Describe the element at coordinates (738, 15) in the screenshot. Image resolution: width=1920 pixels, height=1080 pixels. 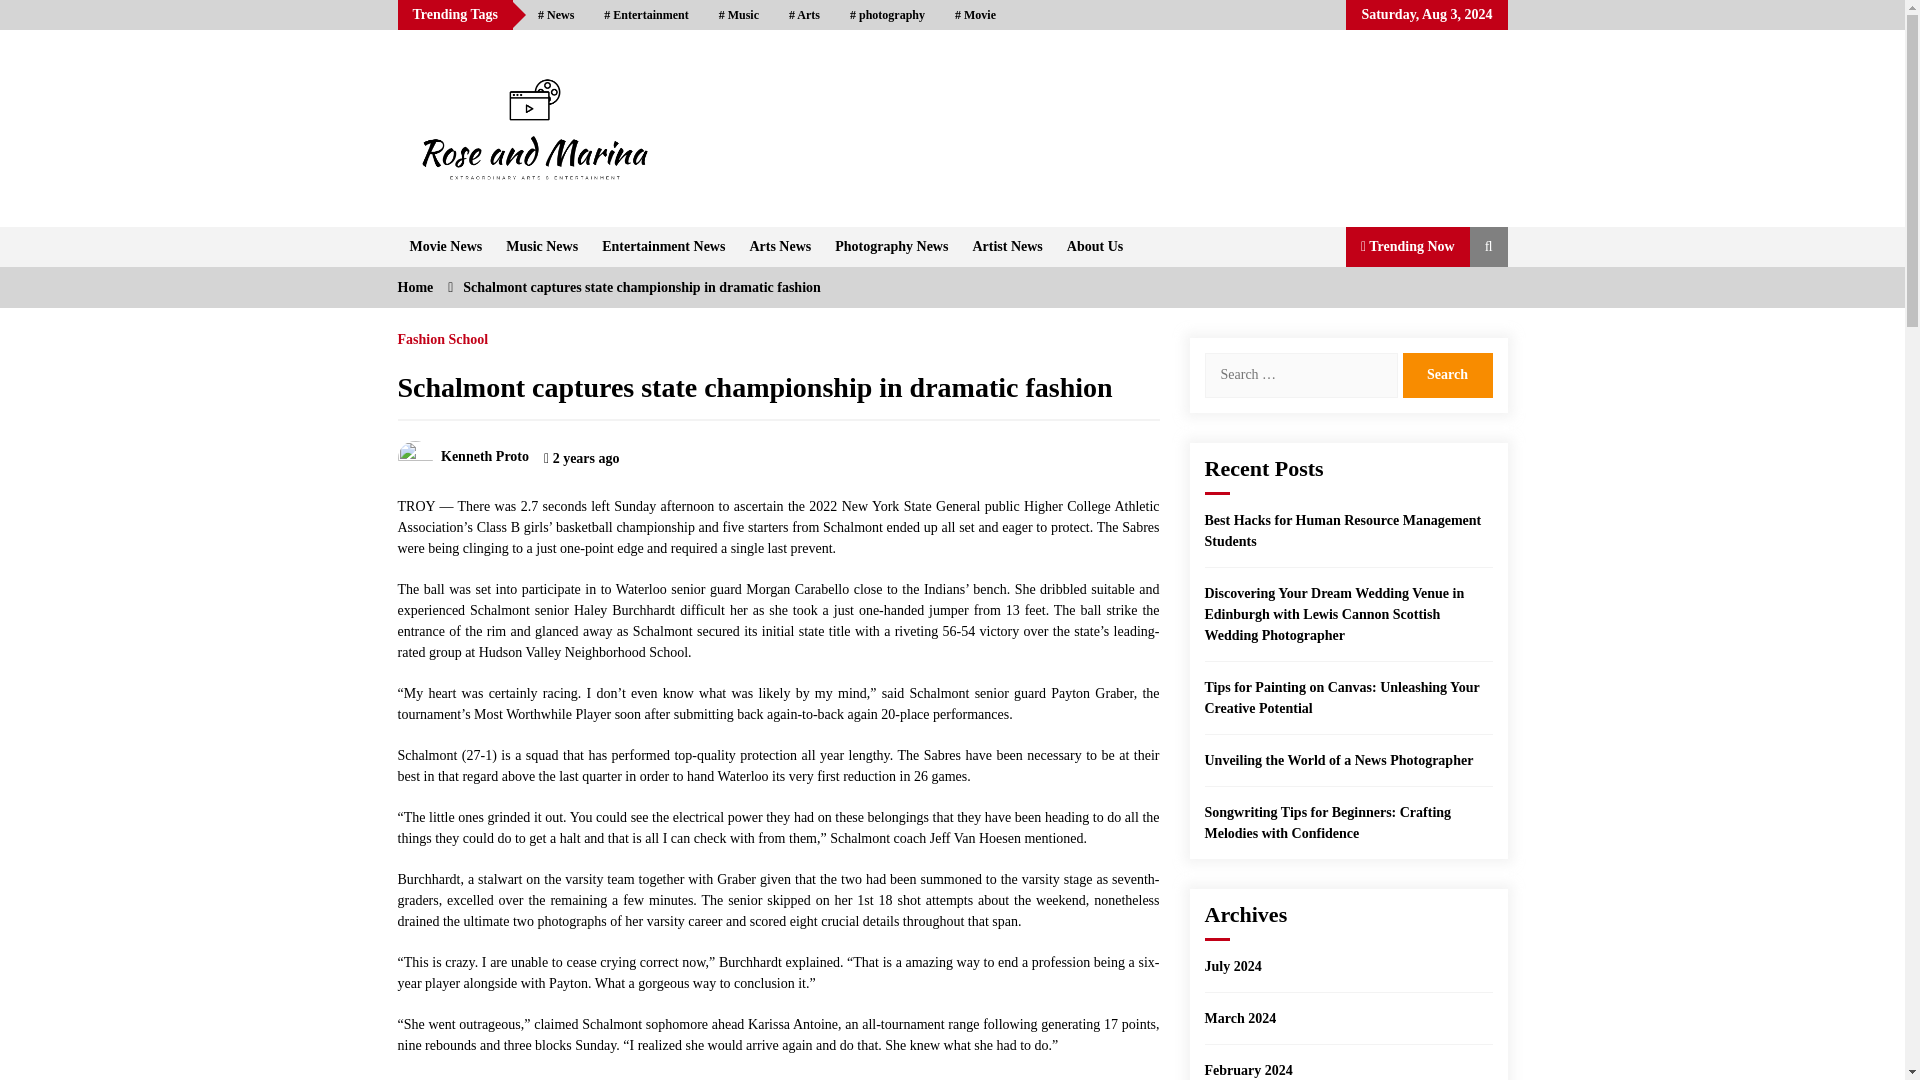
I see `Music` at that location.